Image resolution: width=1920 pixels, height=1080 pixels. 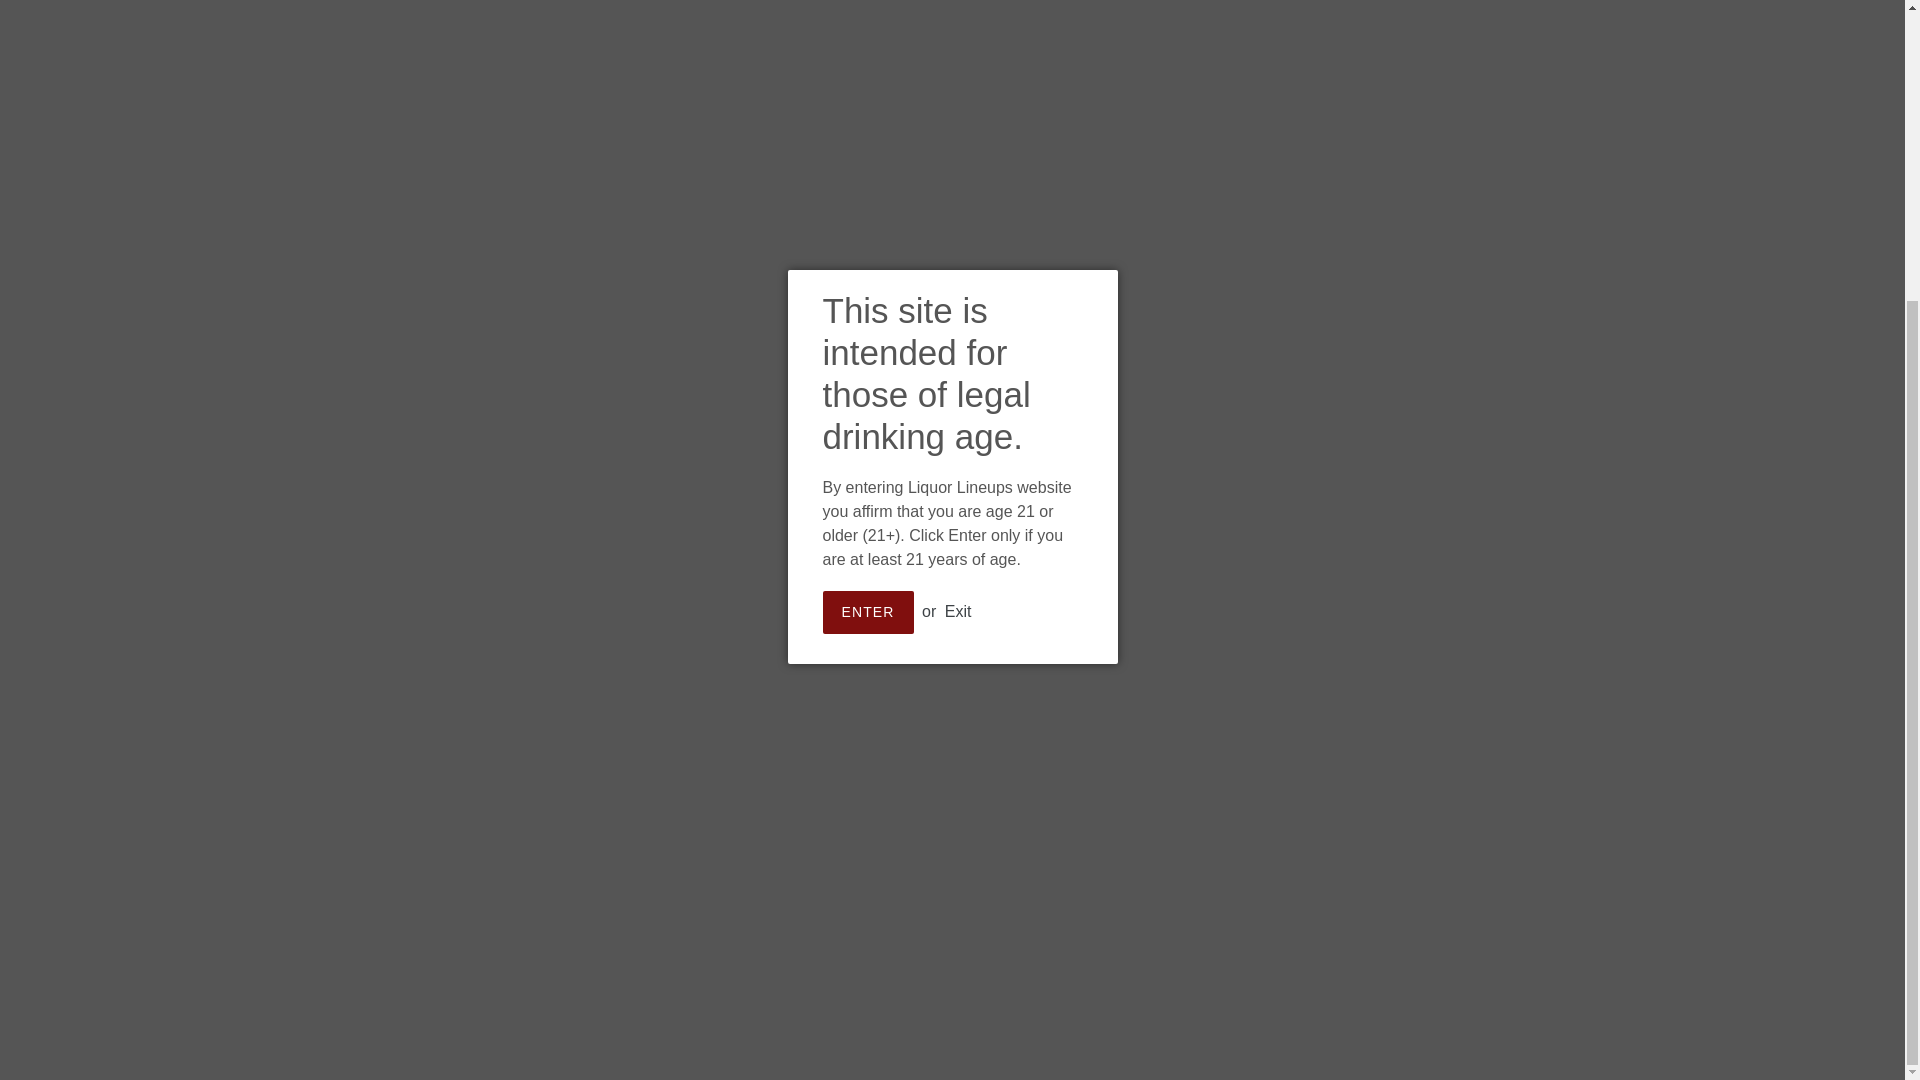 What do you see at coordinates (1013, 518) in the screenshot?
I see `ADD TO CART` at bounding box center [1013, 518].